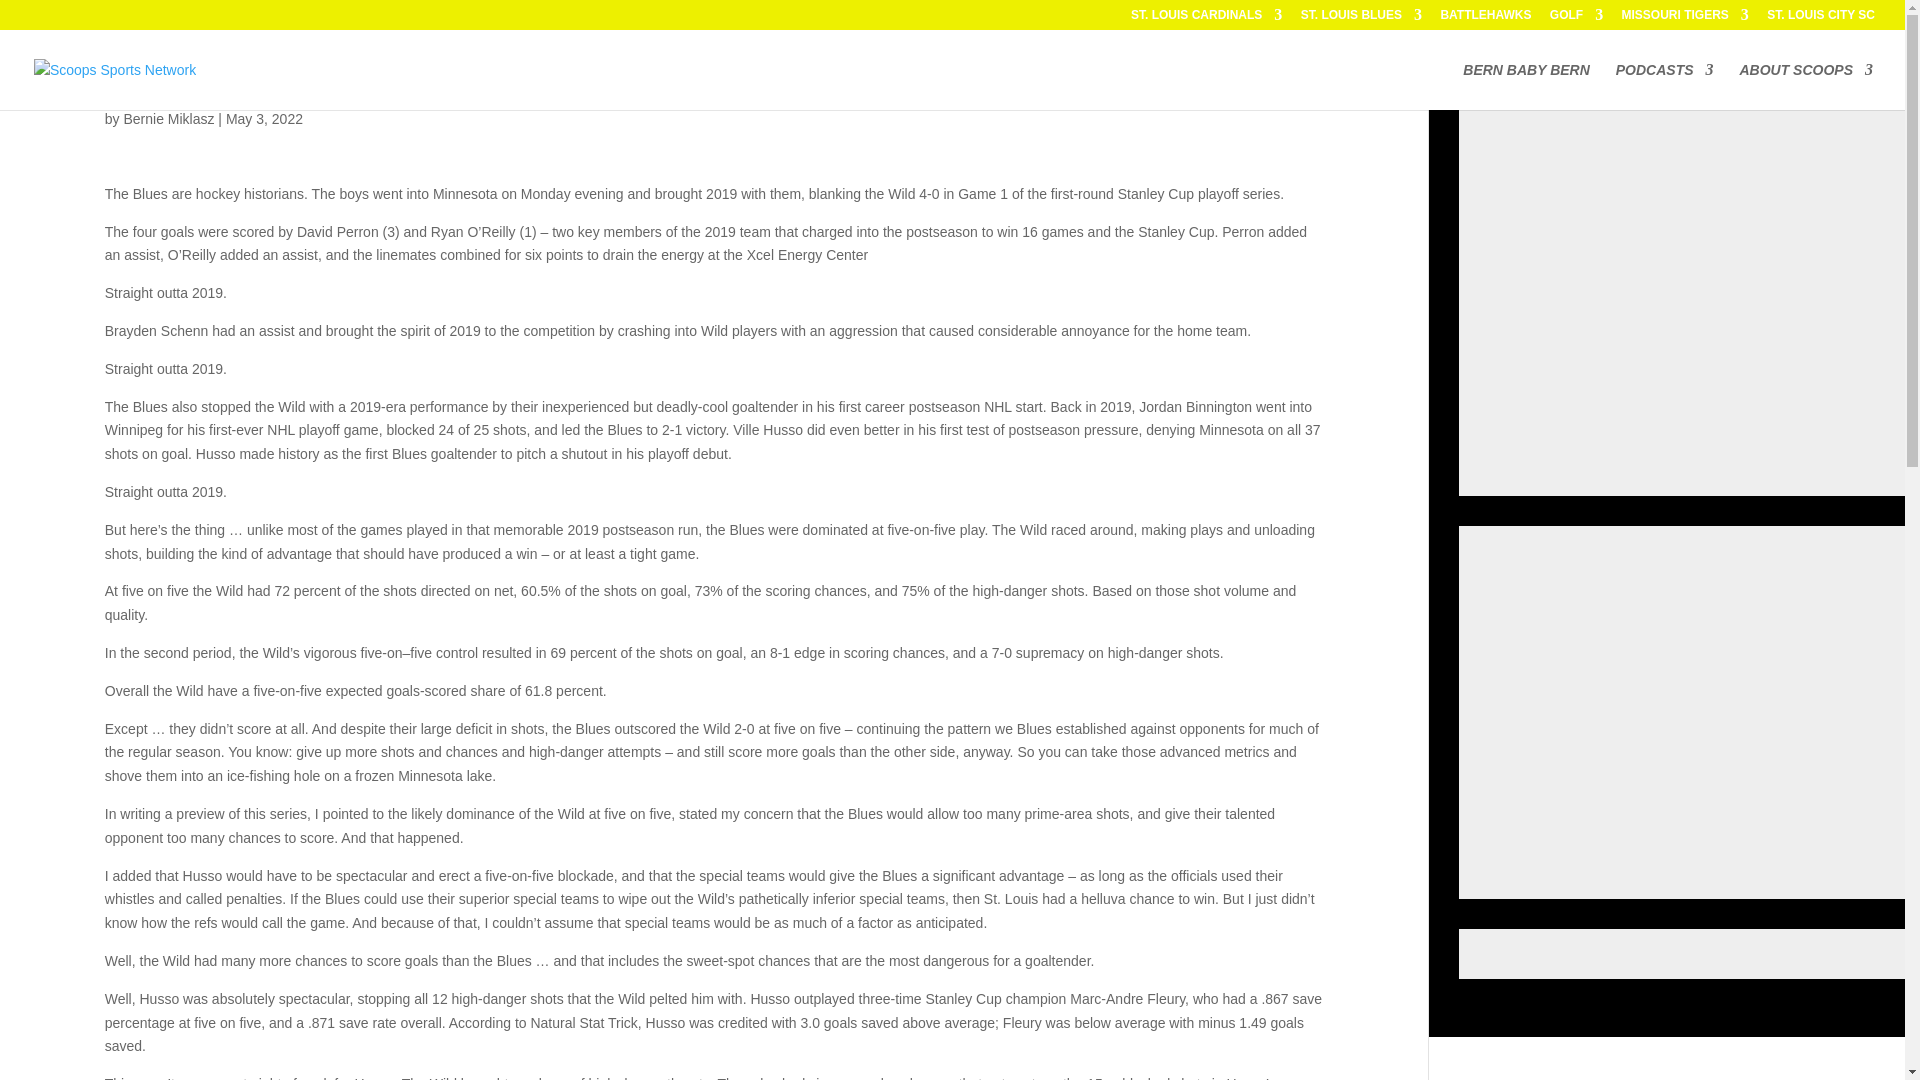 The width and height of the screenshot is (1920, 1080). What do you see at coordinates (1820, 19) in the screenshot?
I see `ST. LOUIS CITY SC` at bounding box center [1820, 19].